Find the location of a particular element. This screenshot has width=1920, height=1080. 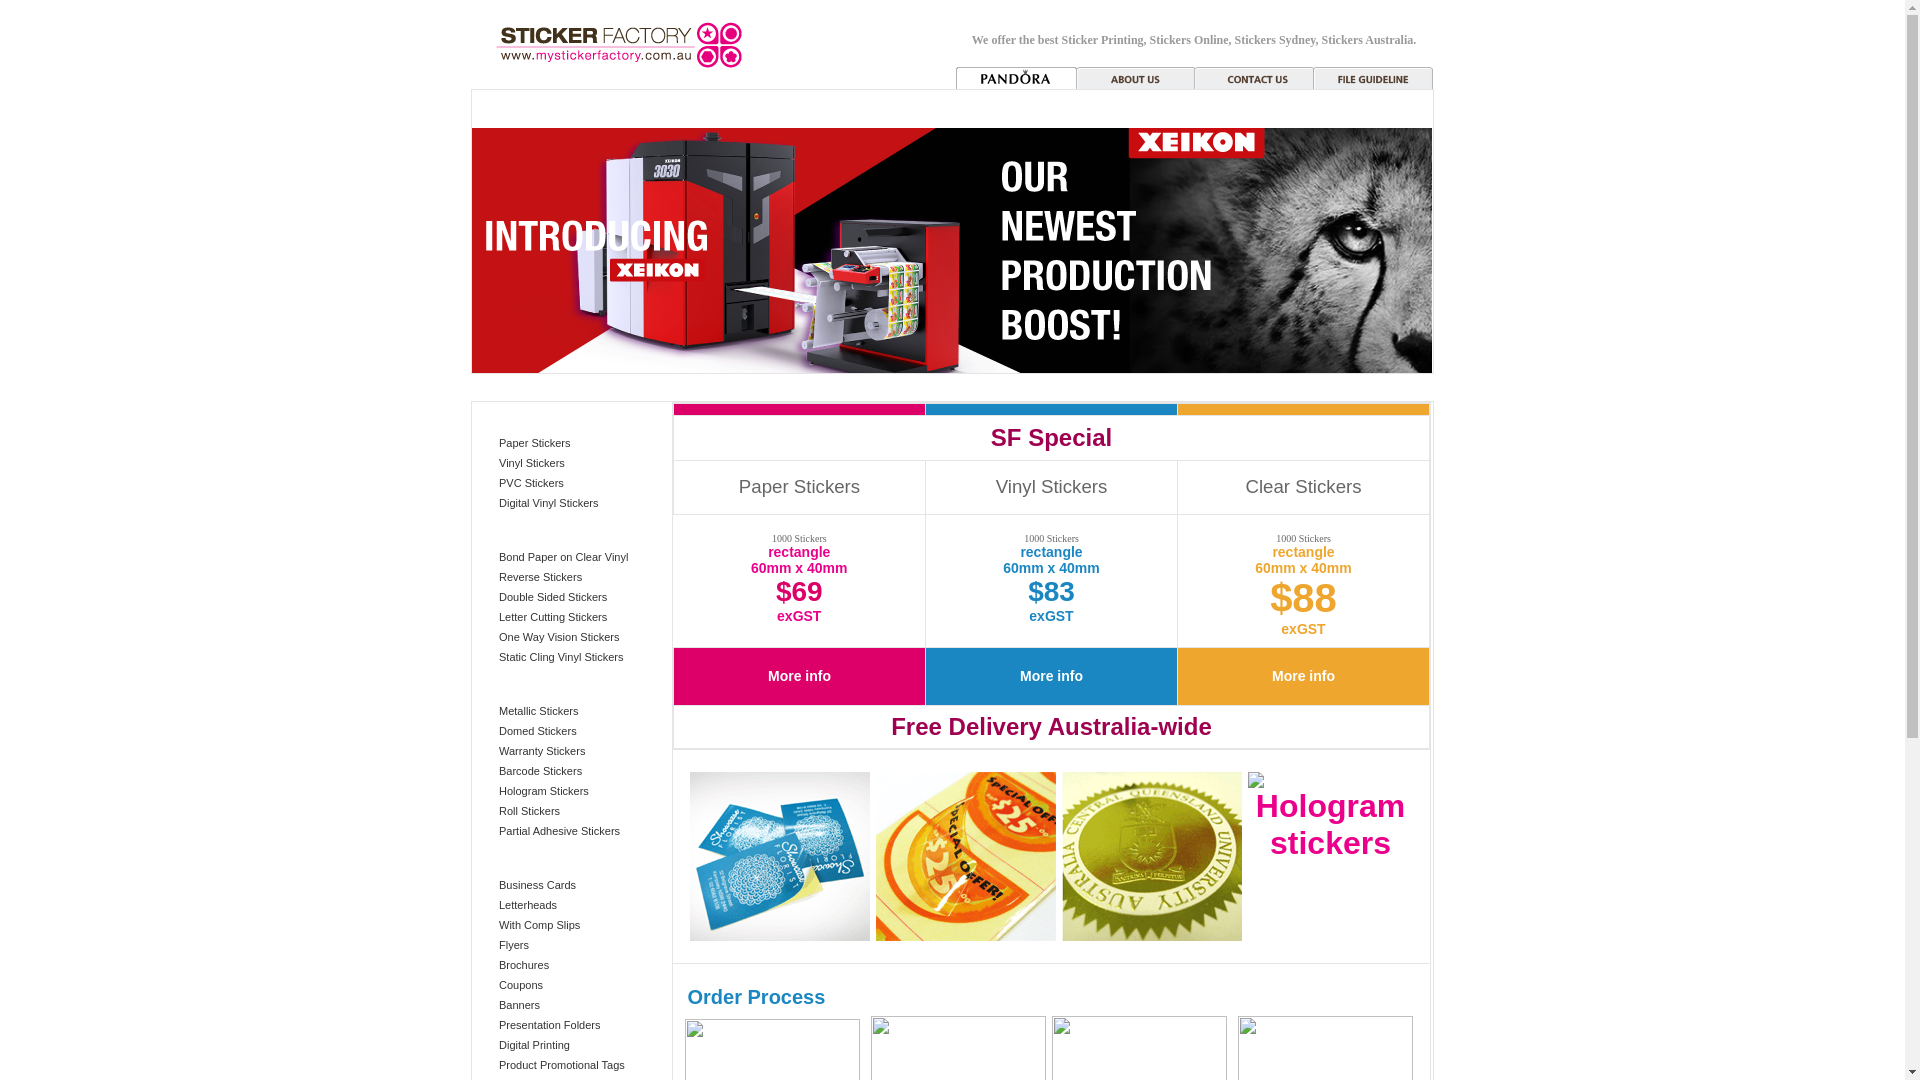

Vinyl Stickers is located at coordinates (532, 463).